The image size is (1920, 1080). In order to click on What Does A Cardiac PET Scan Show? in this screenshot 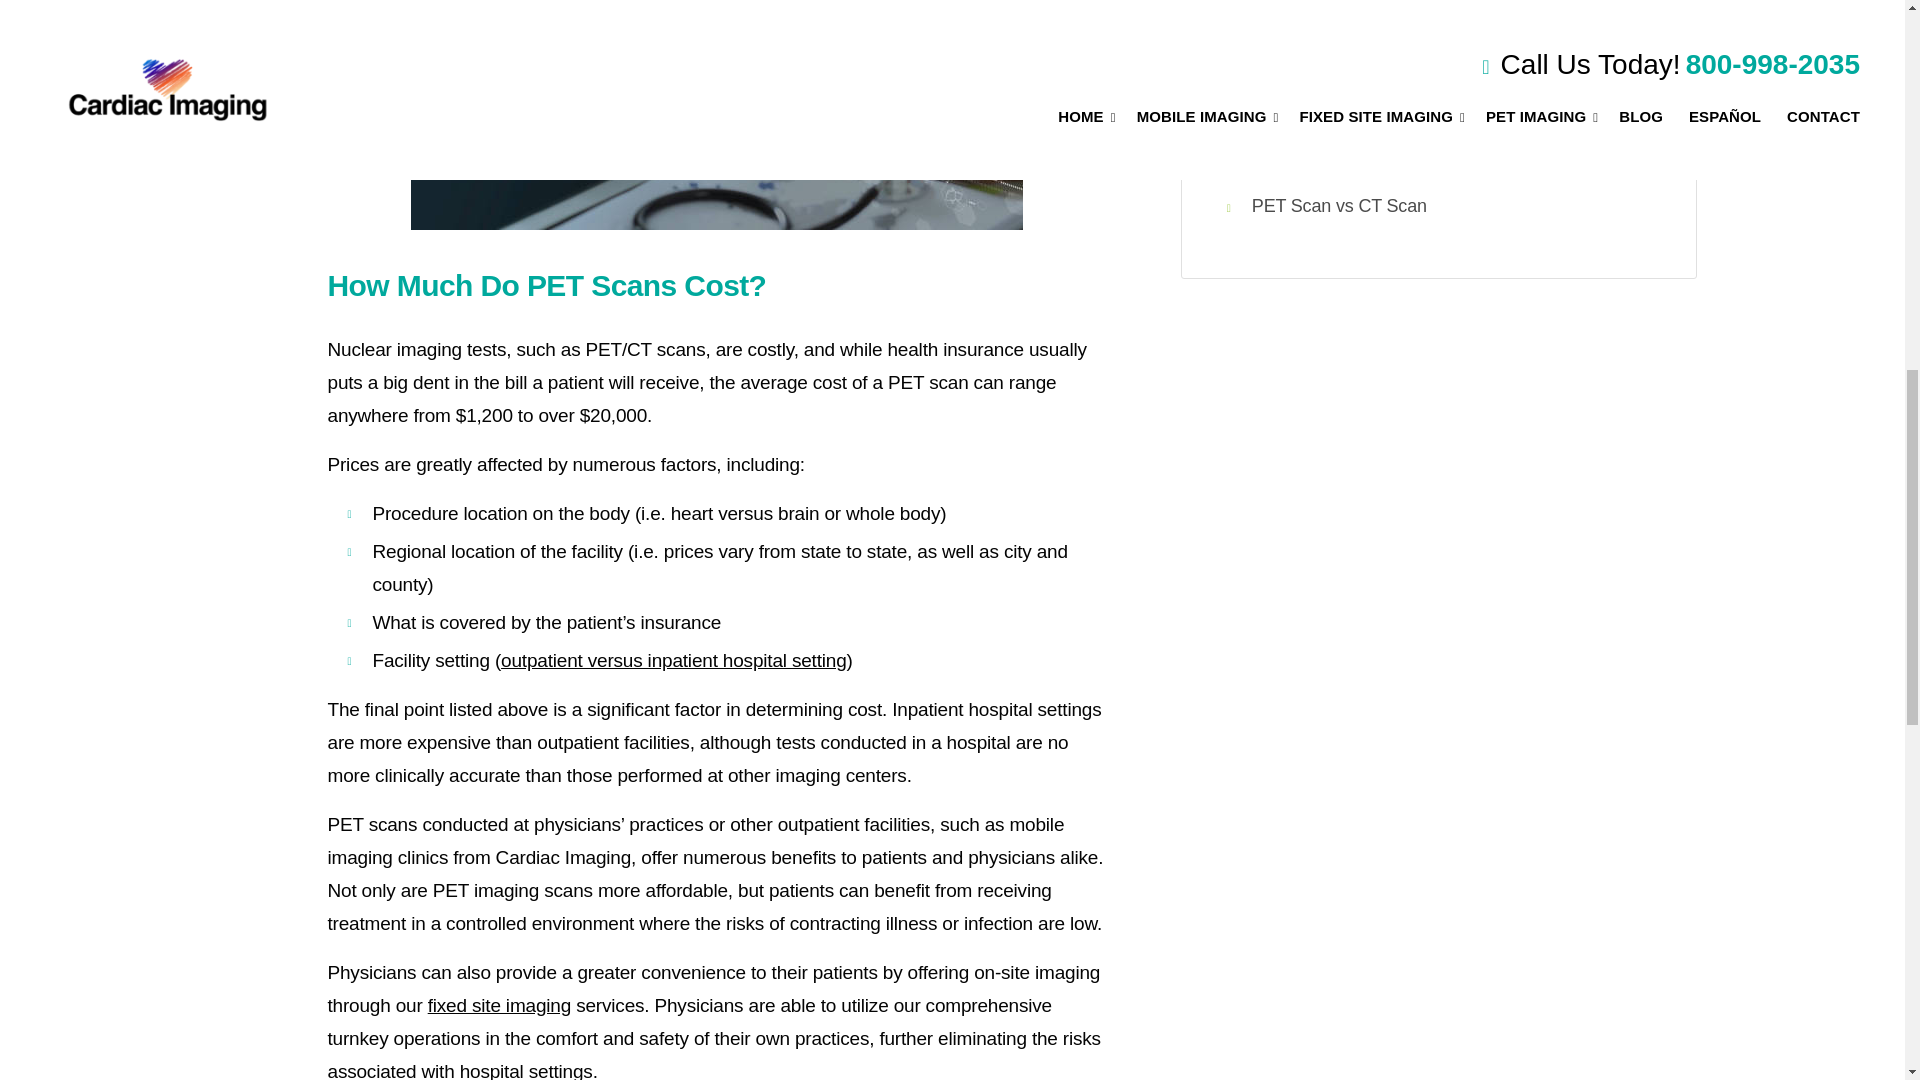, I will do `click(1406, 84)`.